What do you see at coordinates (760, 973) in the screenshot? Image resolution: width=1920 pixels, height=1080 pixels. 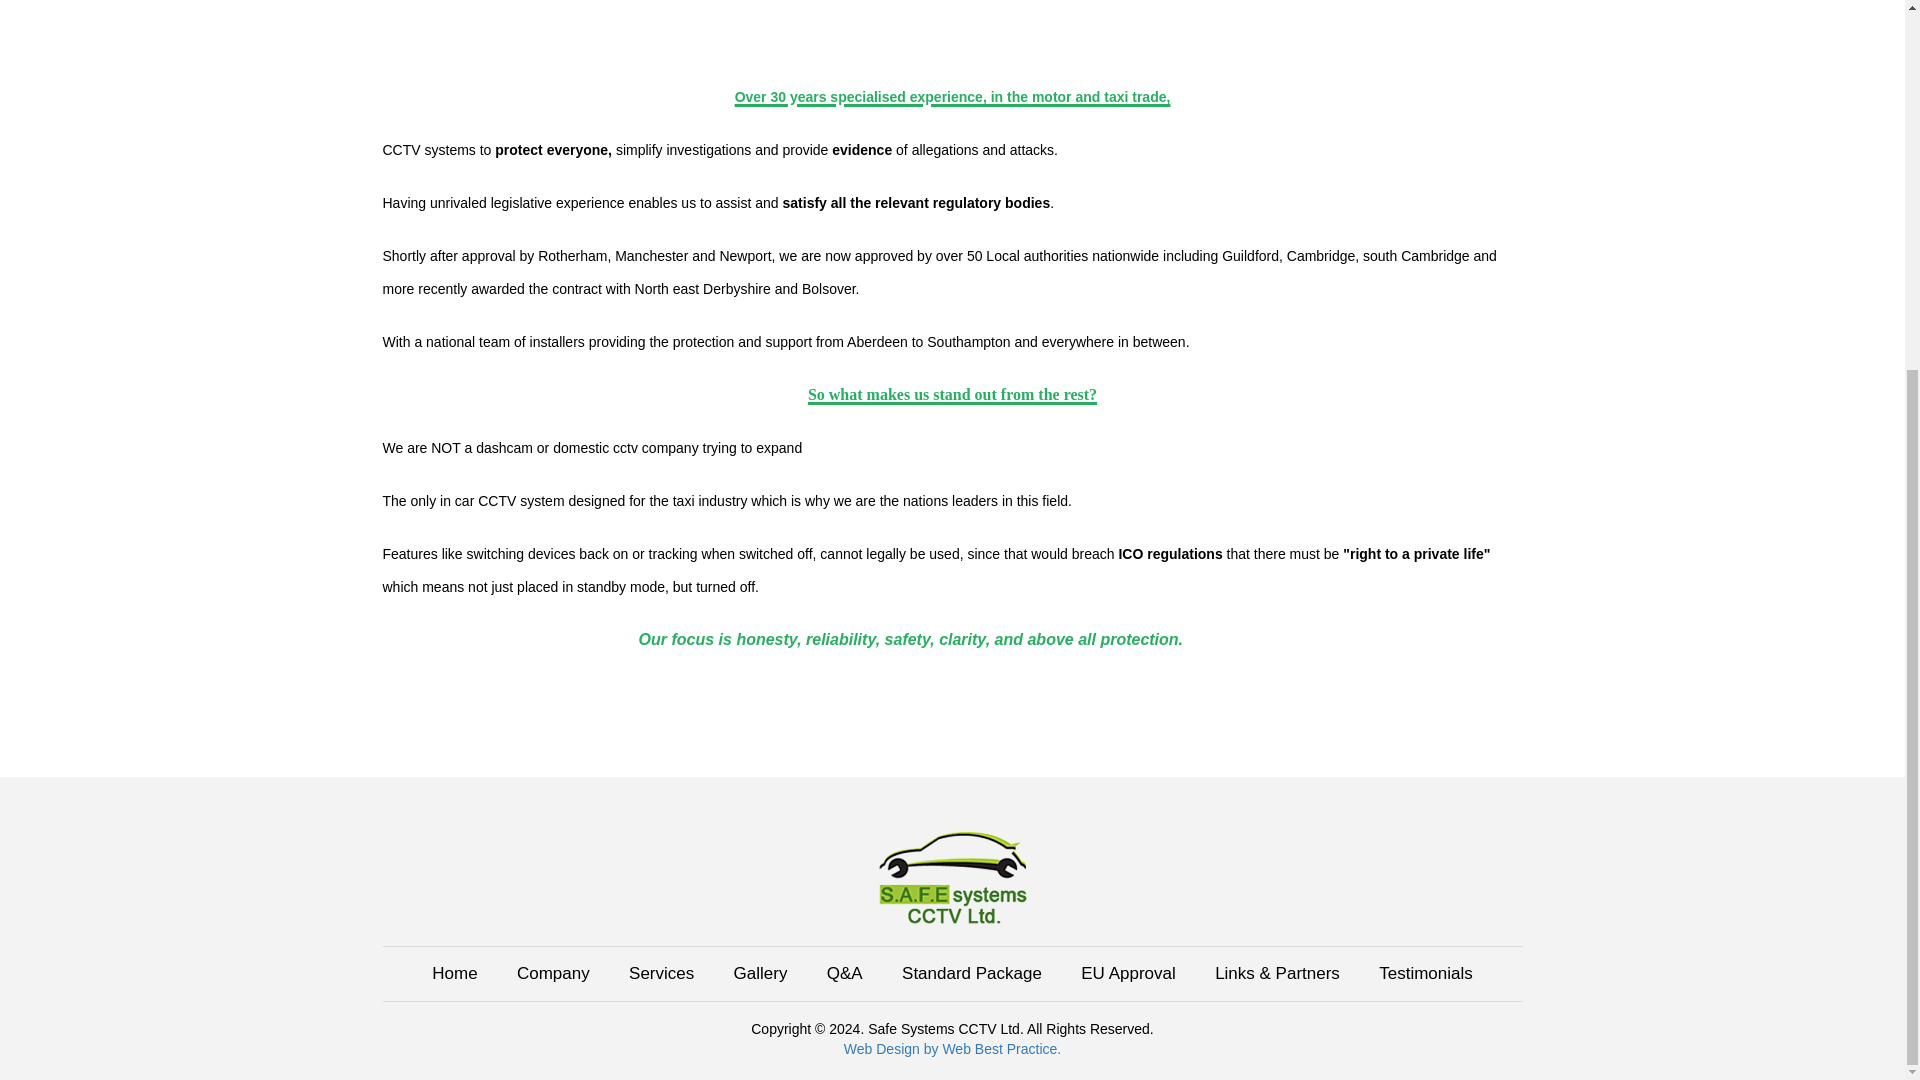 I see `Gallery` at bounding box center [760, 973].